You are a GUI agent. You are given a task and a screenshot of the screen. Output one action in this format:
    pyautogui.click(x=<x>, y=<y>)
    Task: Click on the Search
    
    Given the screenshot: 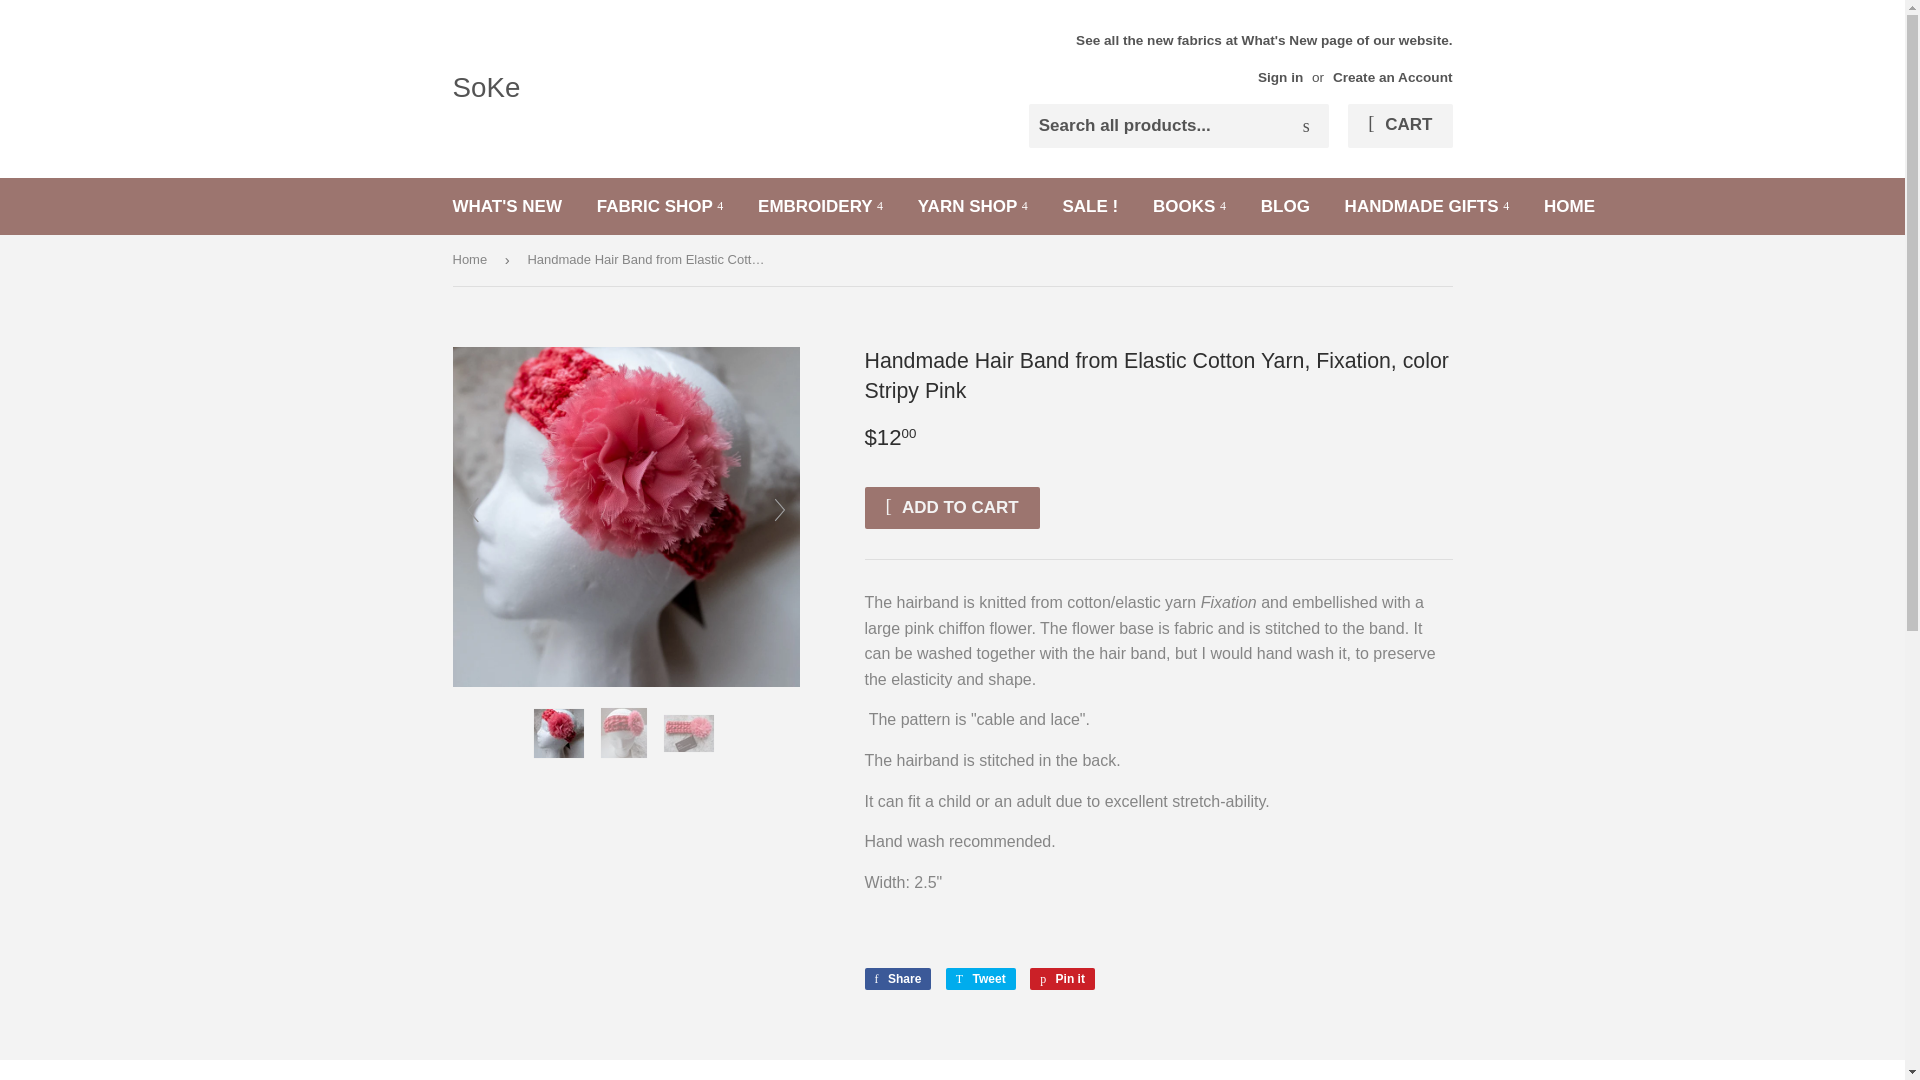 What is the action you would take?
    pyautogui.click(x=1306, y=126)
    